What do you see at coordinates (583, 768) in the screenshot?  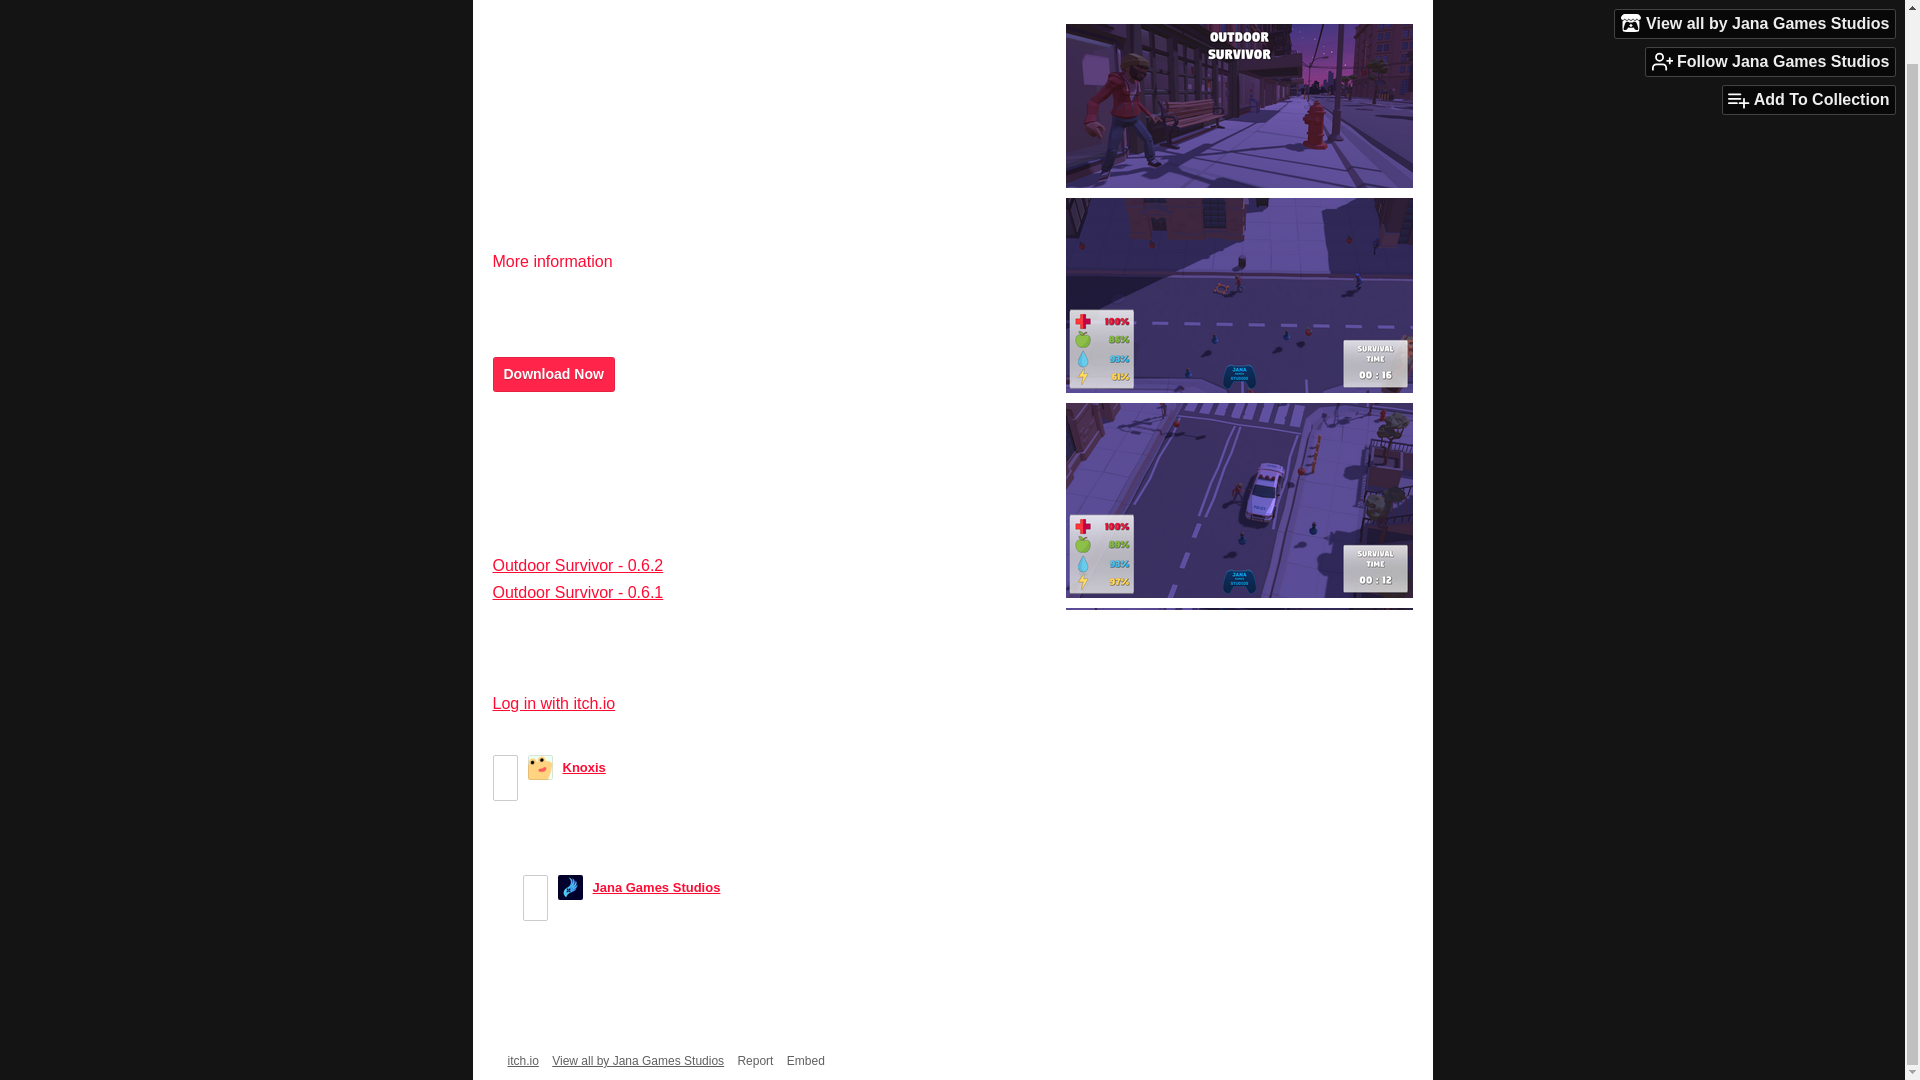 I see `Knoxis` at bounding box center [583, 768].